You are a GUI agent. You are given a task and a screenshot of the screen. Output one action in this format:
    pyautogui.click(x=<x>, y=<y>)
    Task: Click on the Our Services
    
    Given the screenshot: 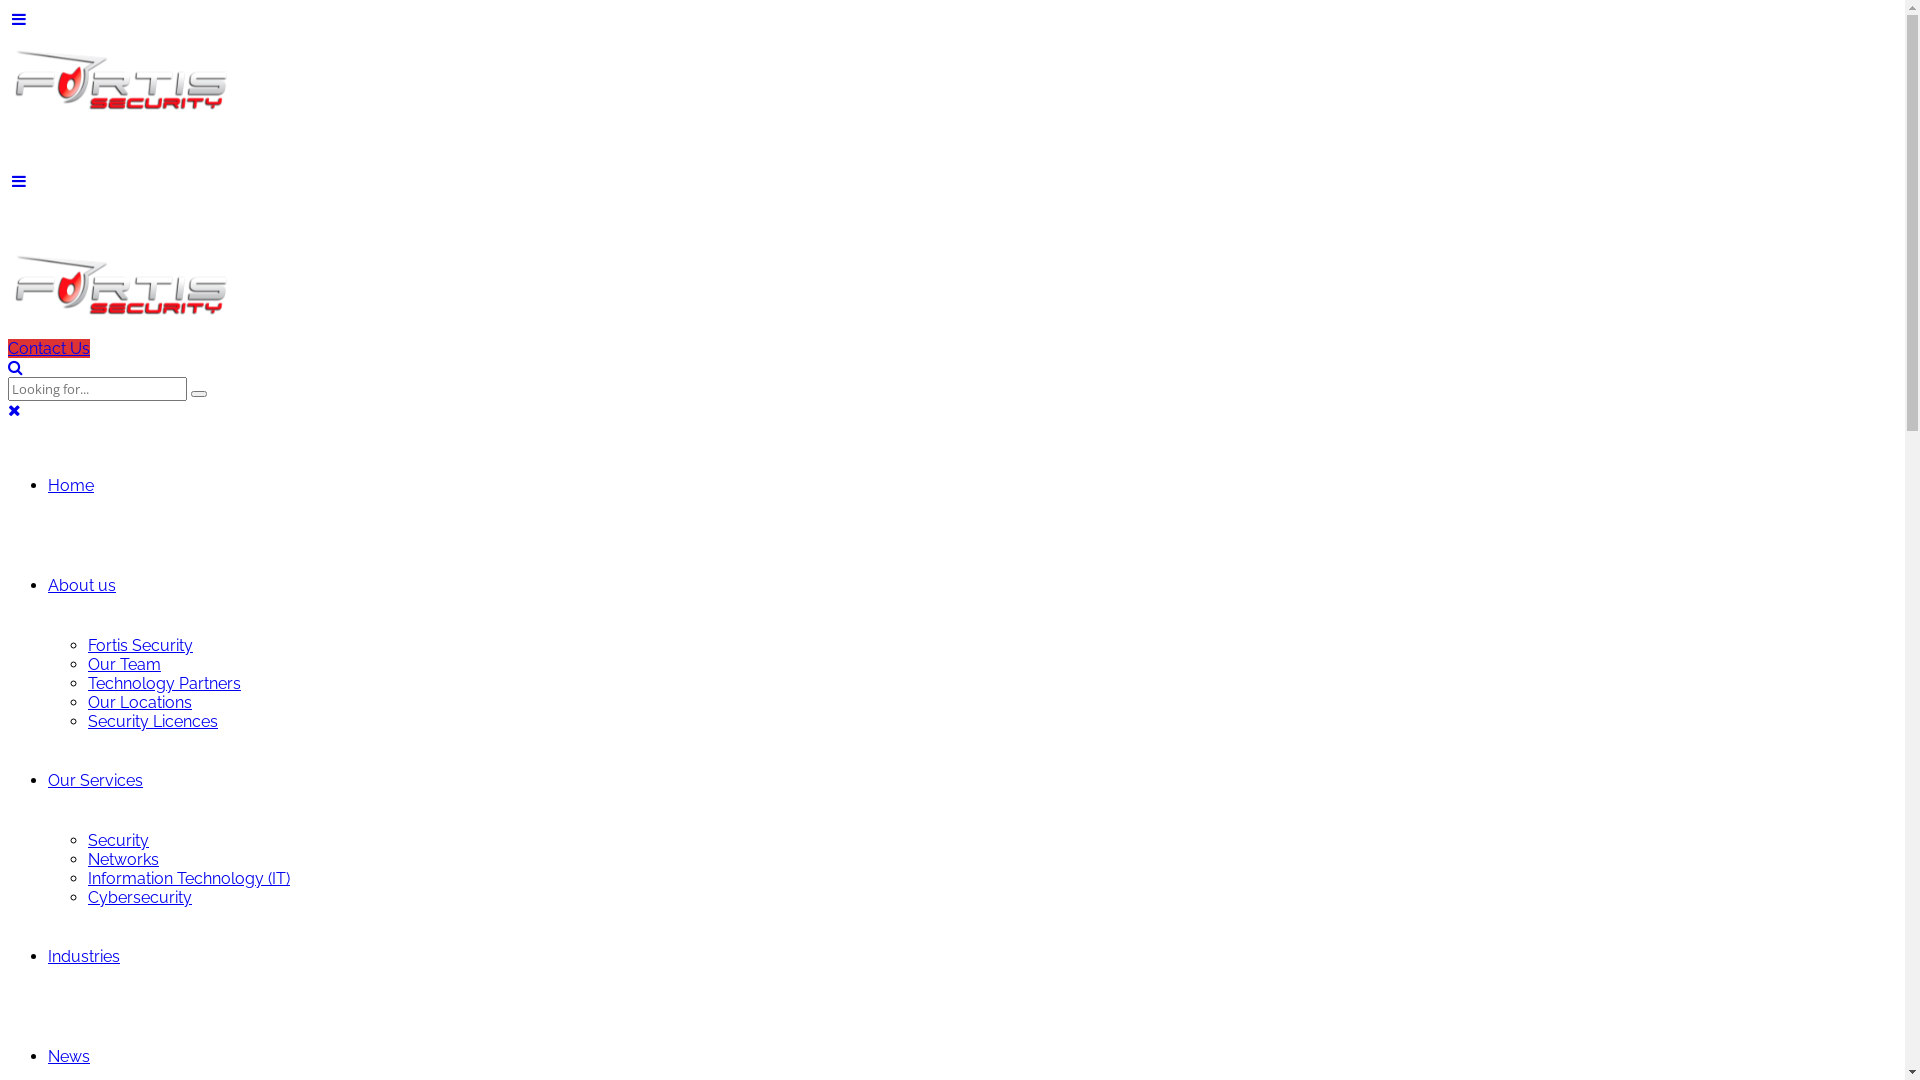 What is the action you would take?
    pyautogui.click(x=96, y=780)
    